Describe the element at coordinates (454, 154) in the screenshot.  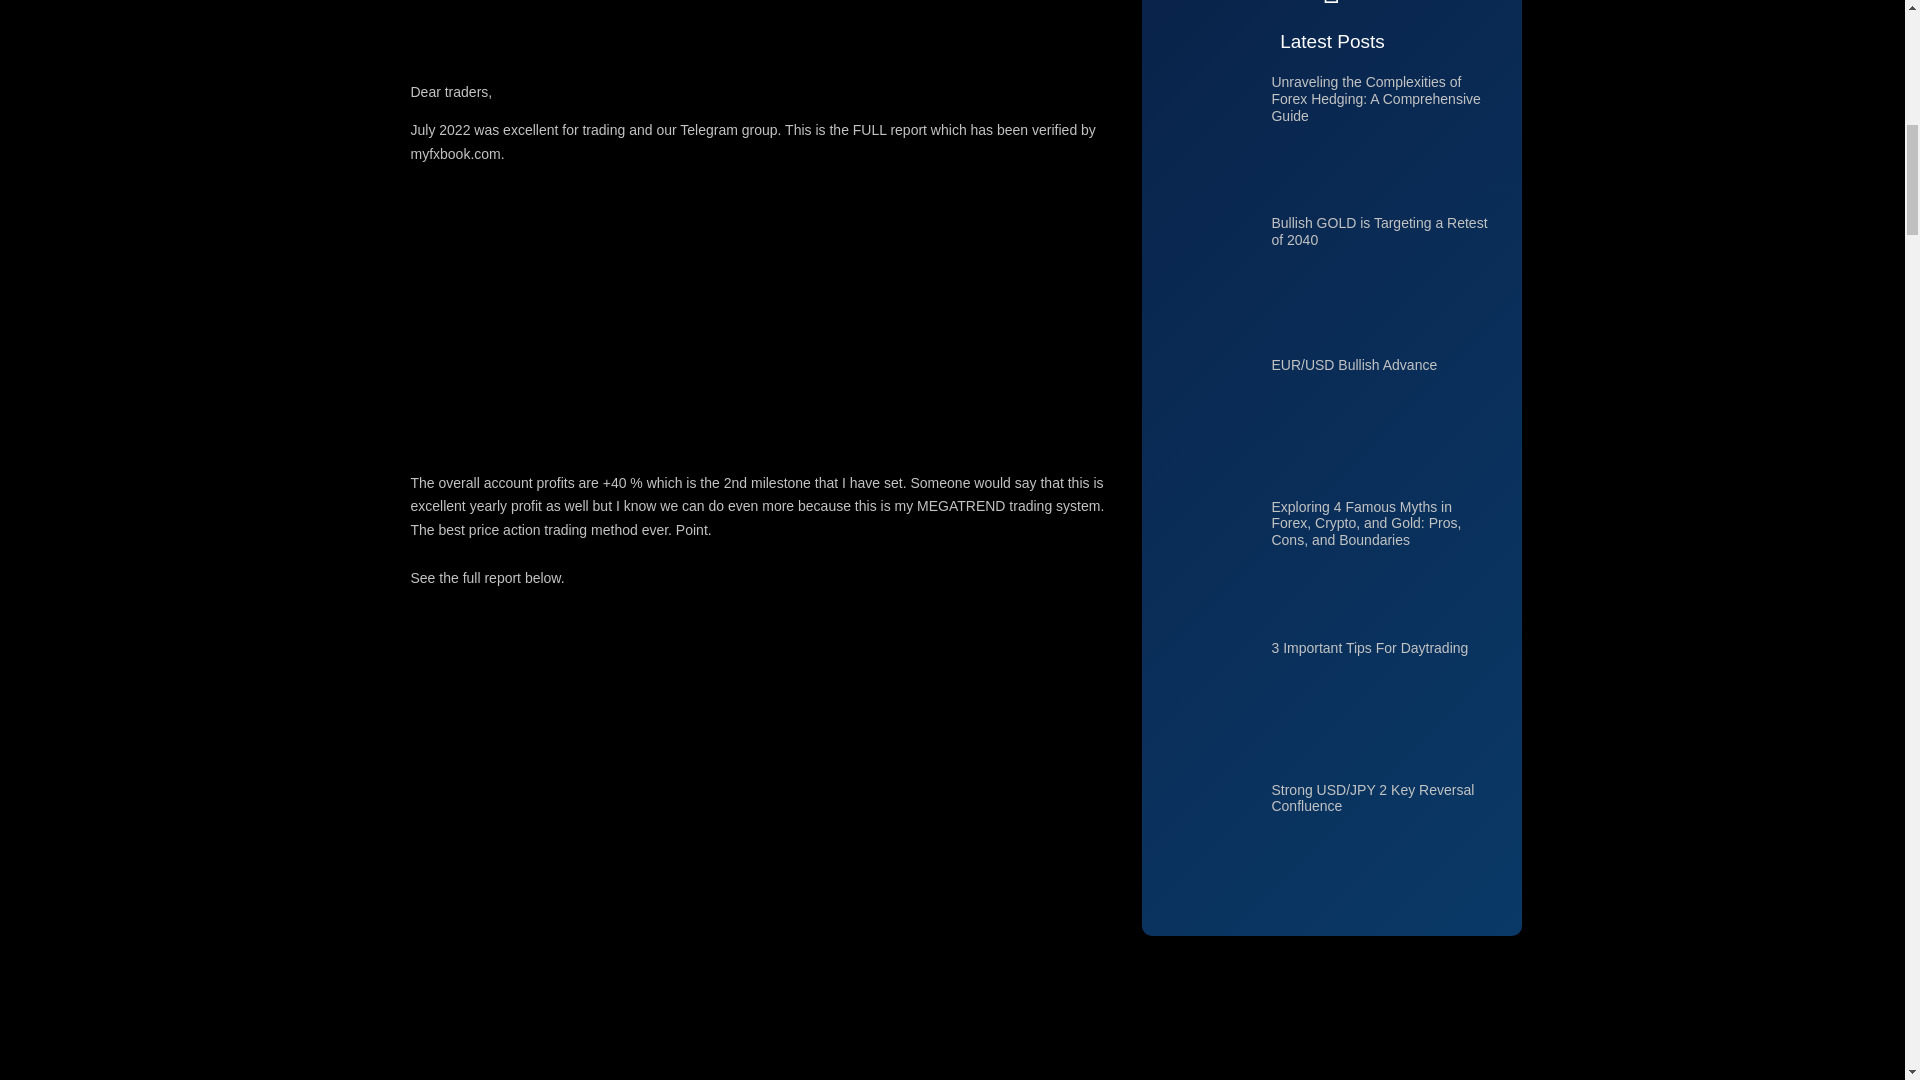
I see `myfxbook.com` at that location.